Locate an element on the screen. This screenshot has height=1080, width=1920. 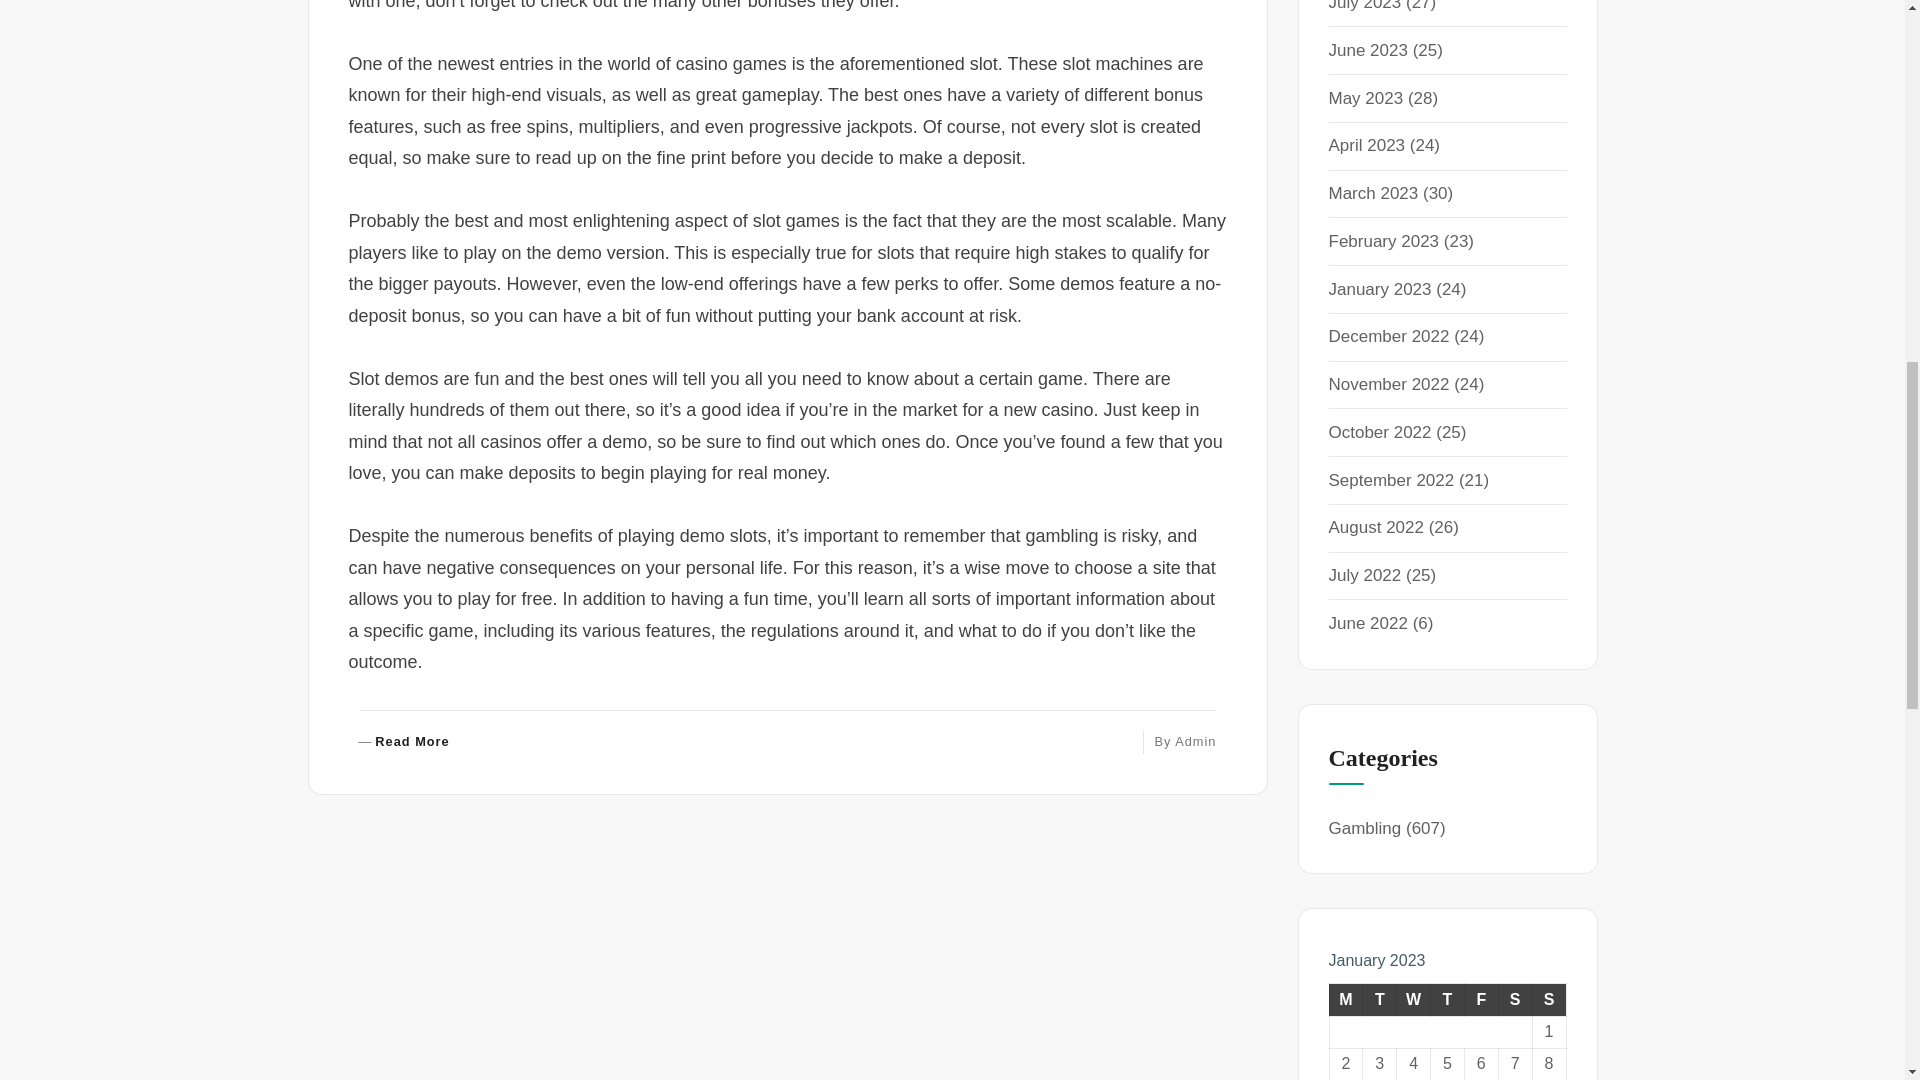
Saturday is located at coordinates (1514, 1000).